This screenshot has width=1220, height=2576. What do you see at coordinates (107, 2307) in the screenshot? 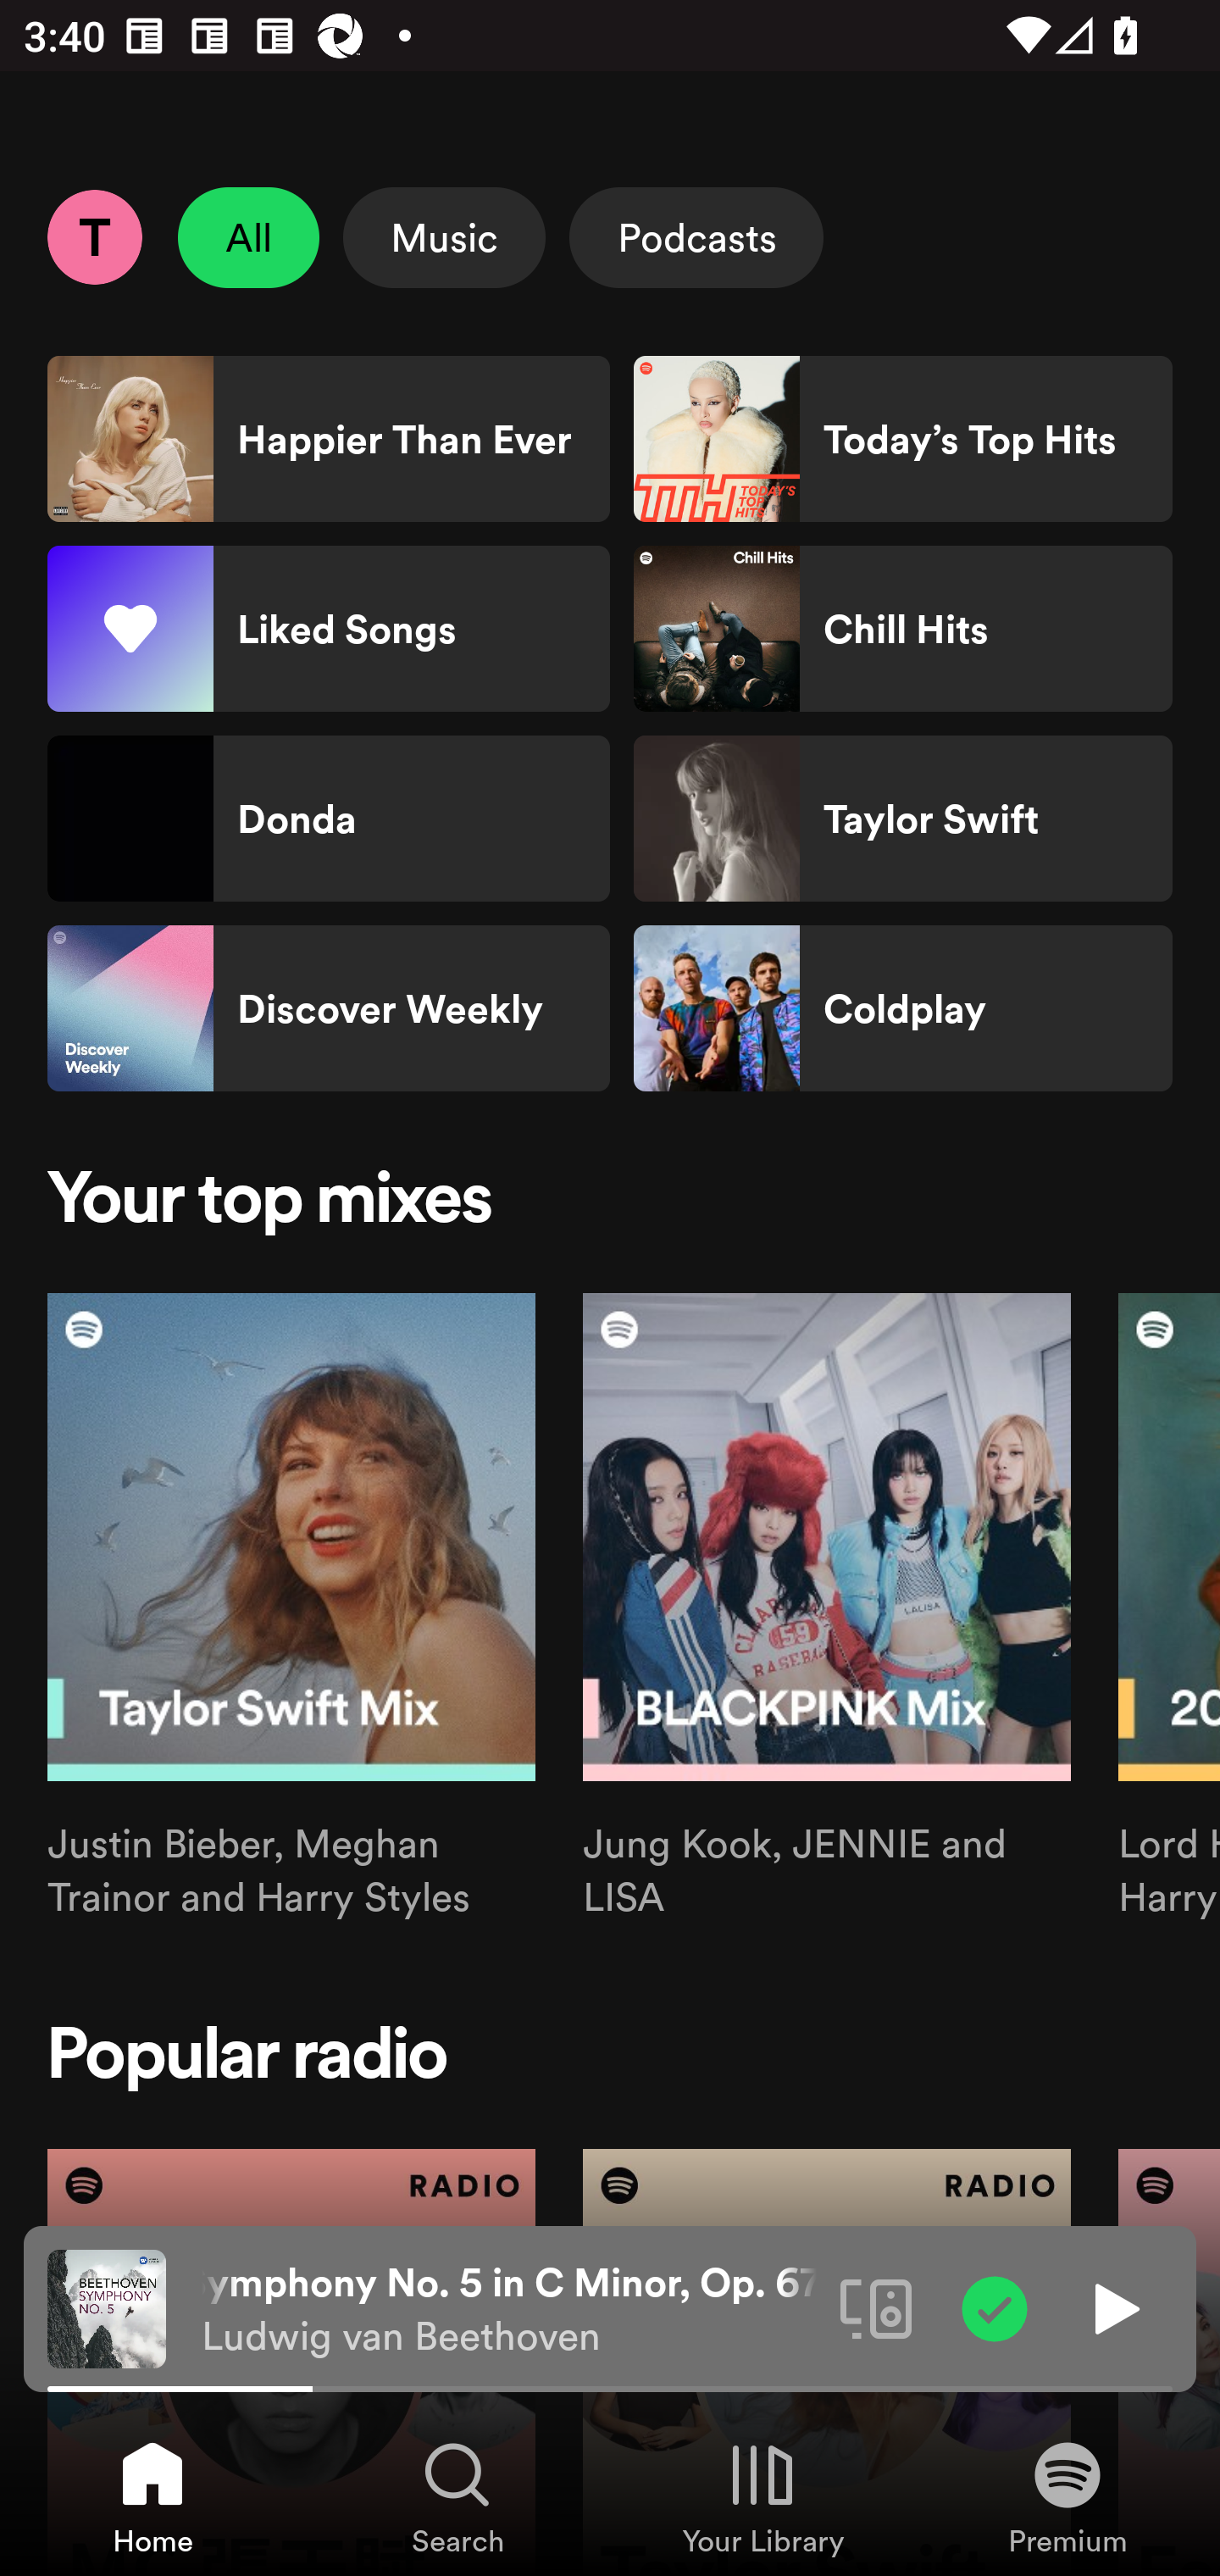
I see `The cover art of the currently playing track` at bounding box center [107, 2307].